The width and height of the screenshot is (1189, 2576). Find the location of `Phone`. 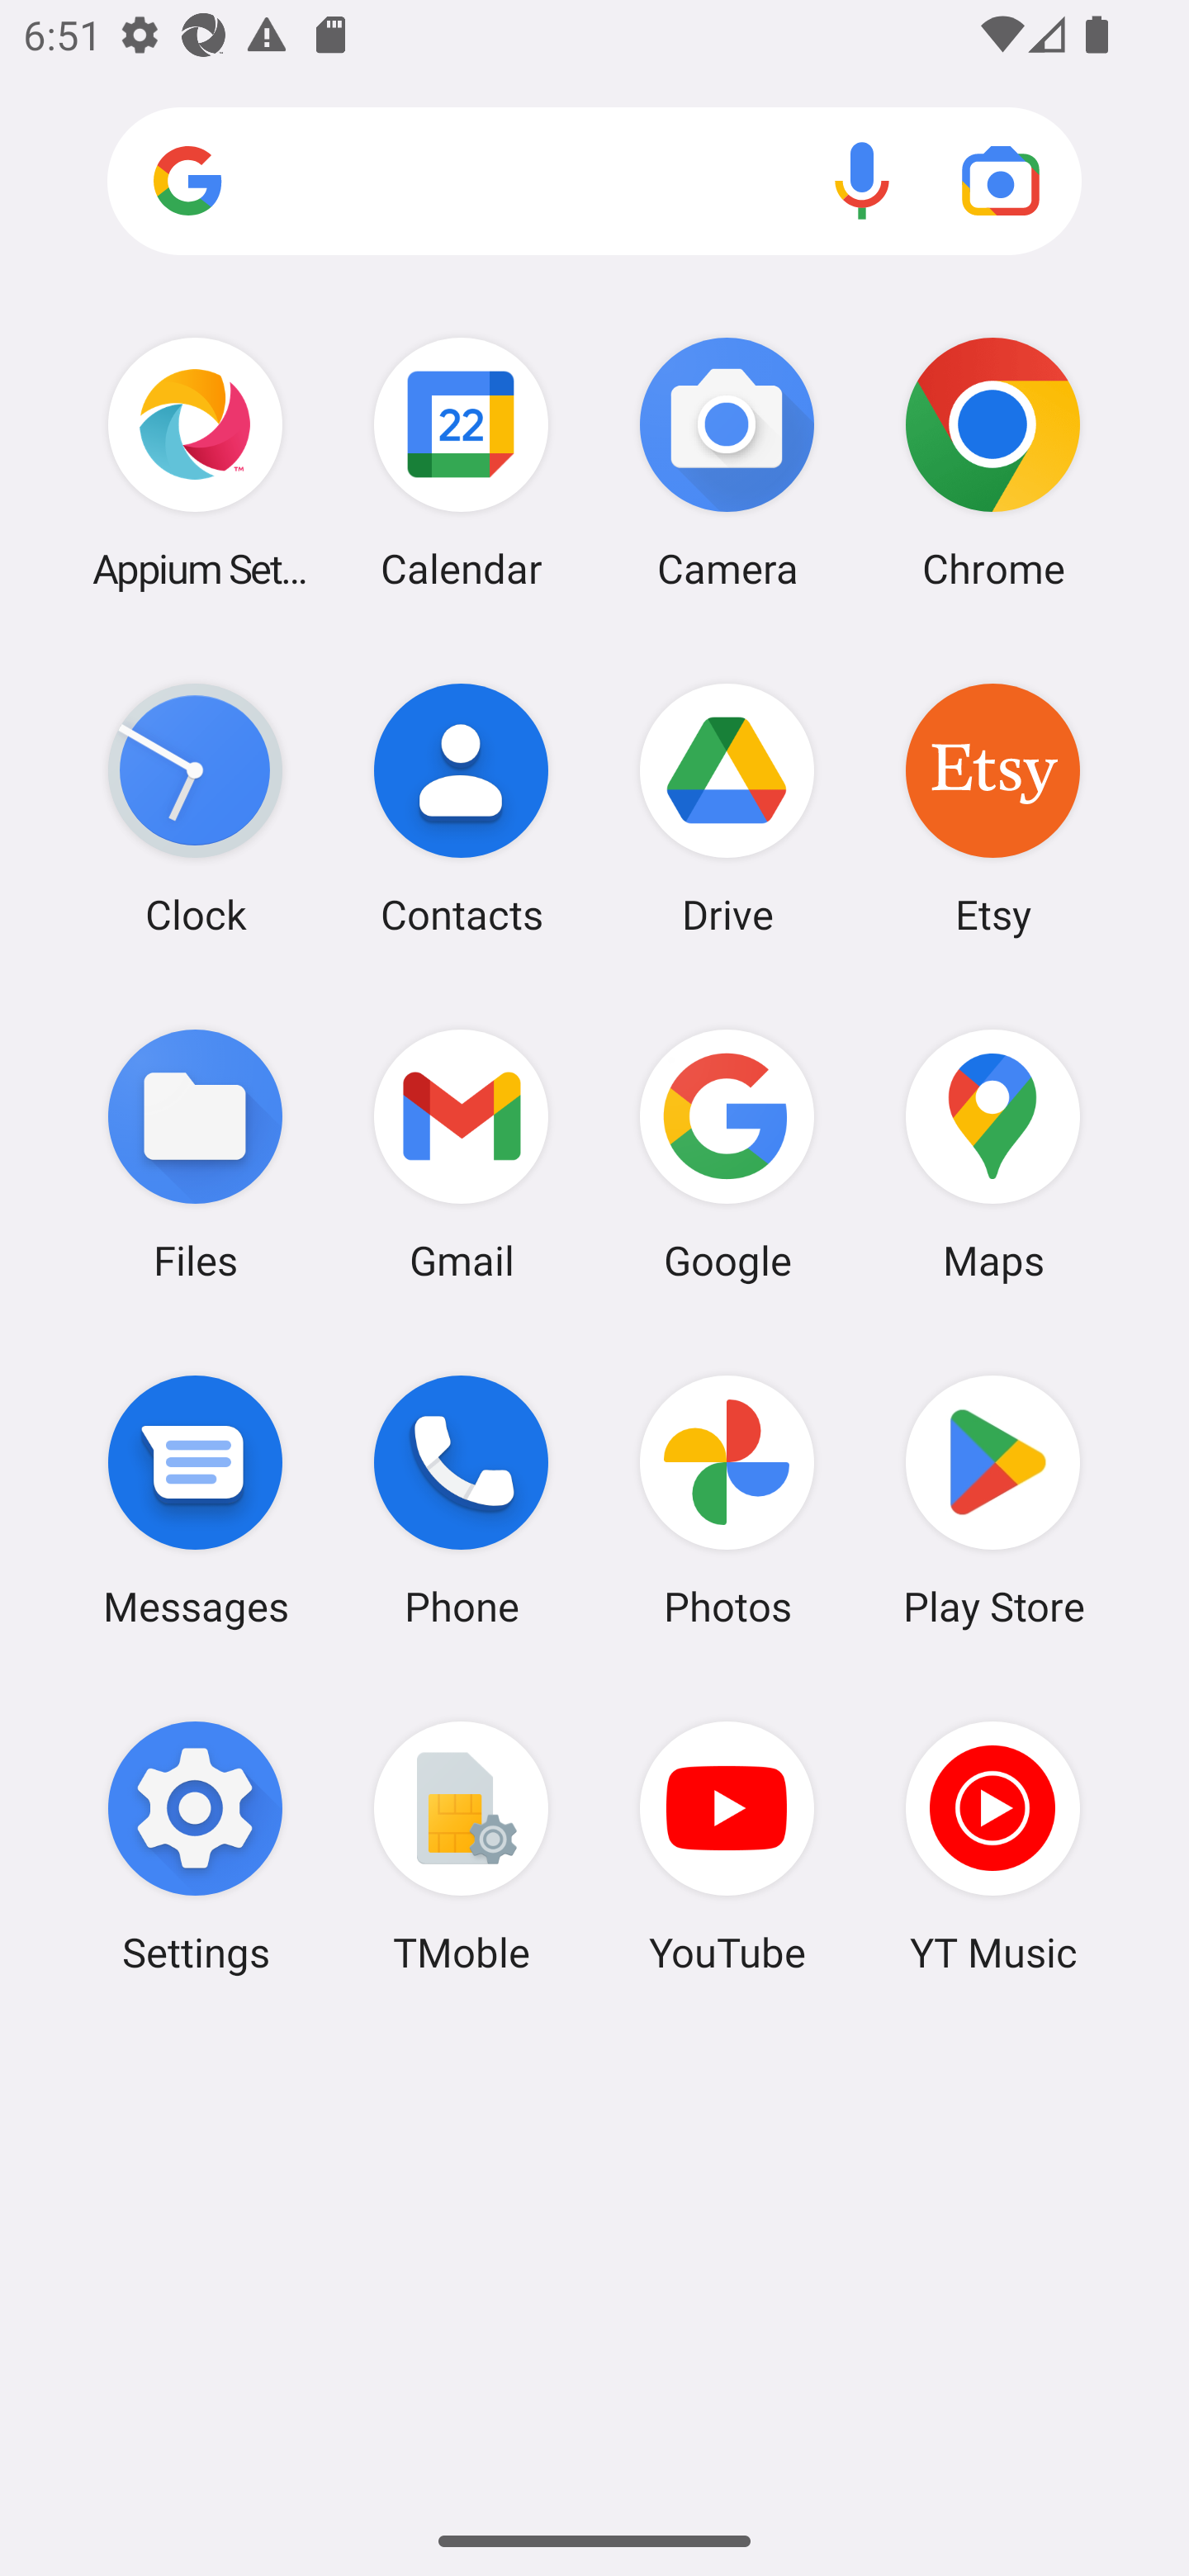

Phone is located at coordinates (461, 1500).